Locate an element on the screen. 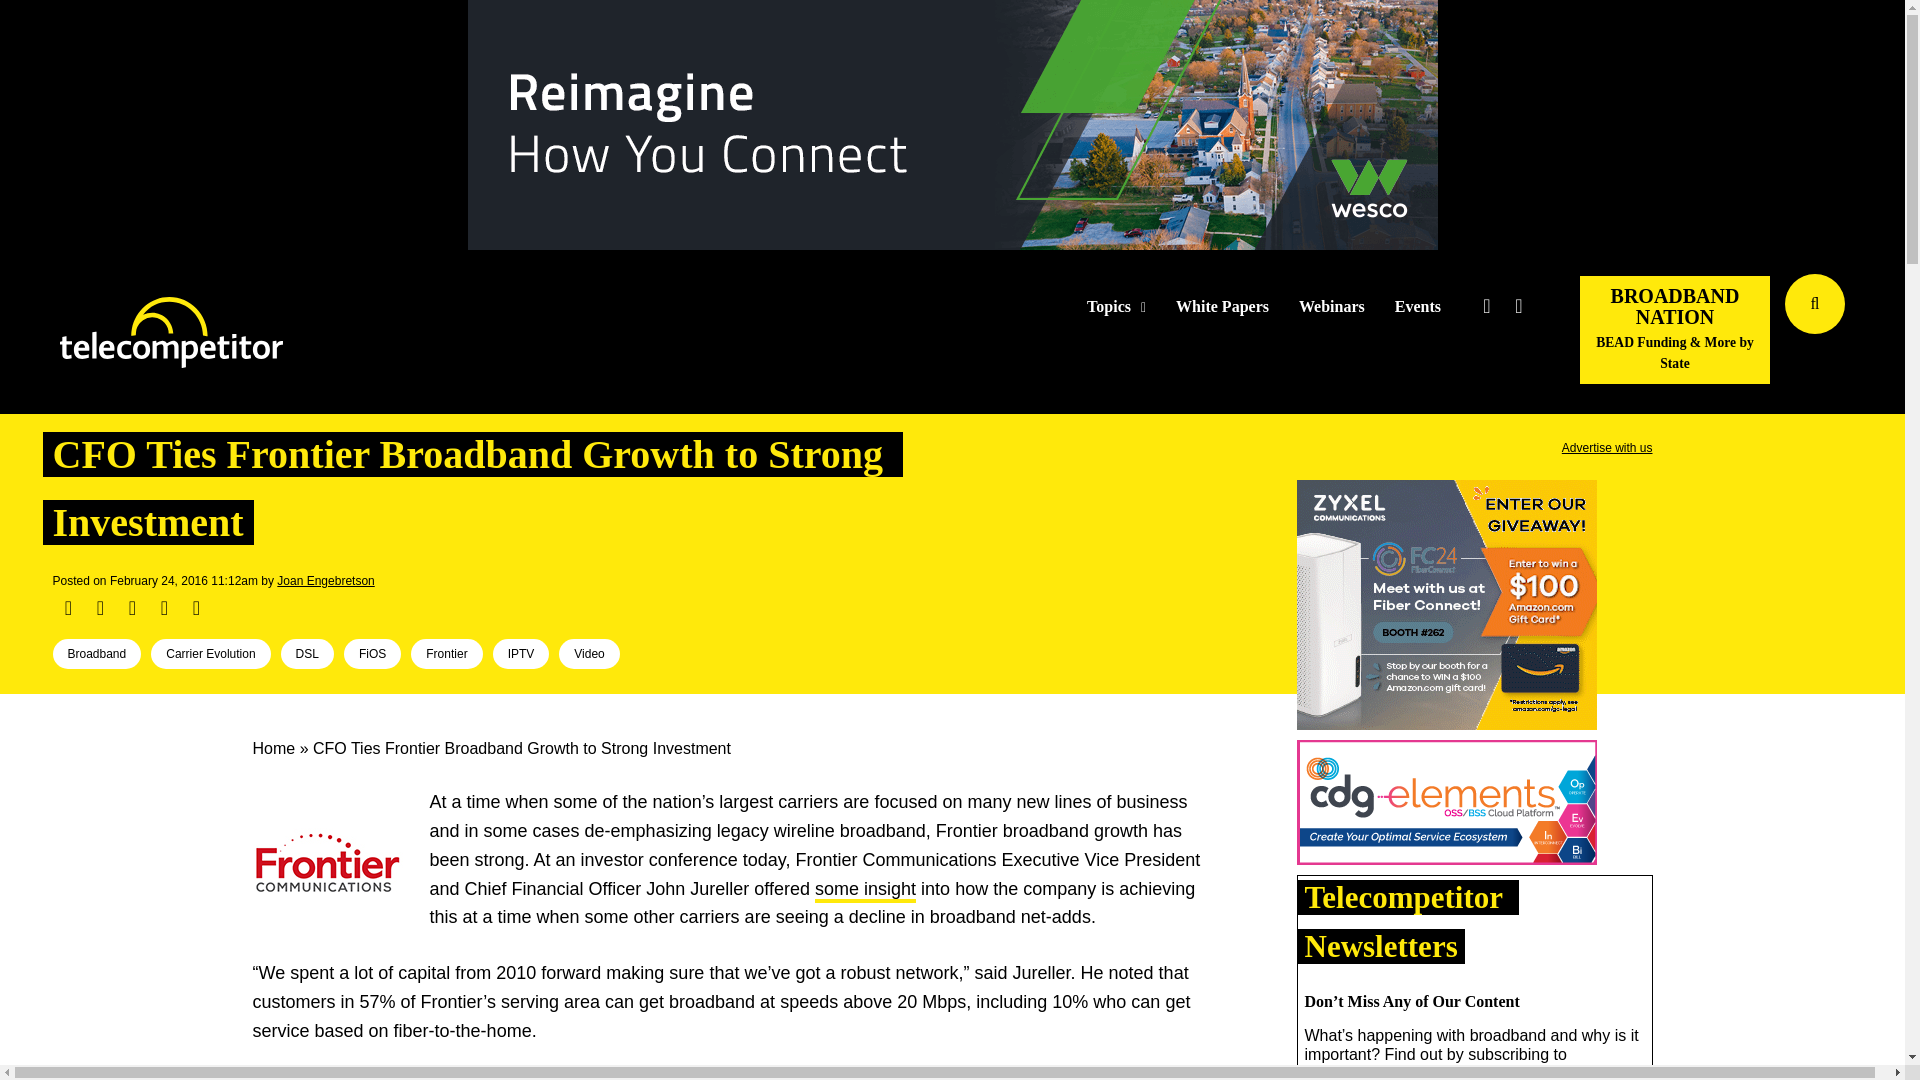  Events is located at coordinates (1418, 307).